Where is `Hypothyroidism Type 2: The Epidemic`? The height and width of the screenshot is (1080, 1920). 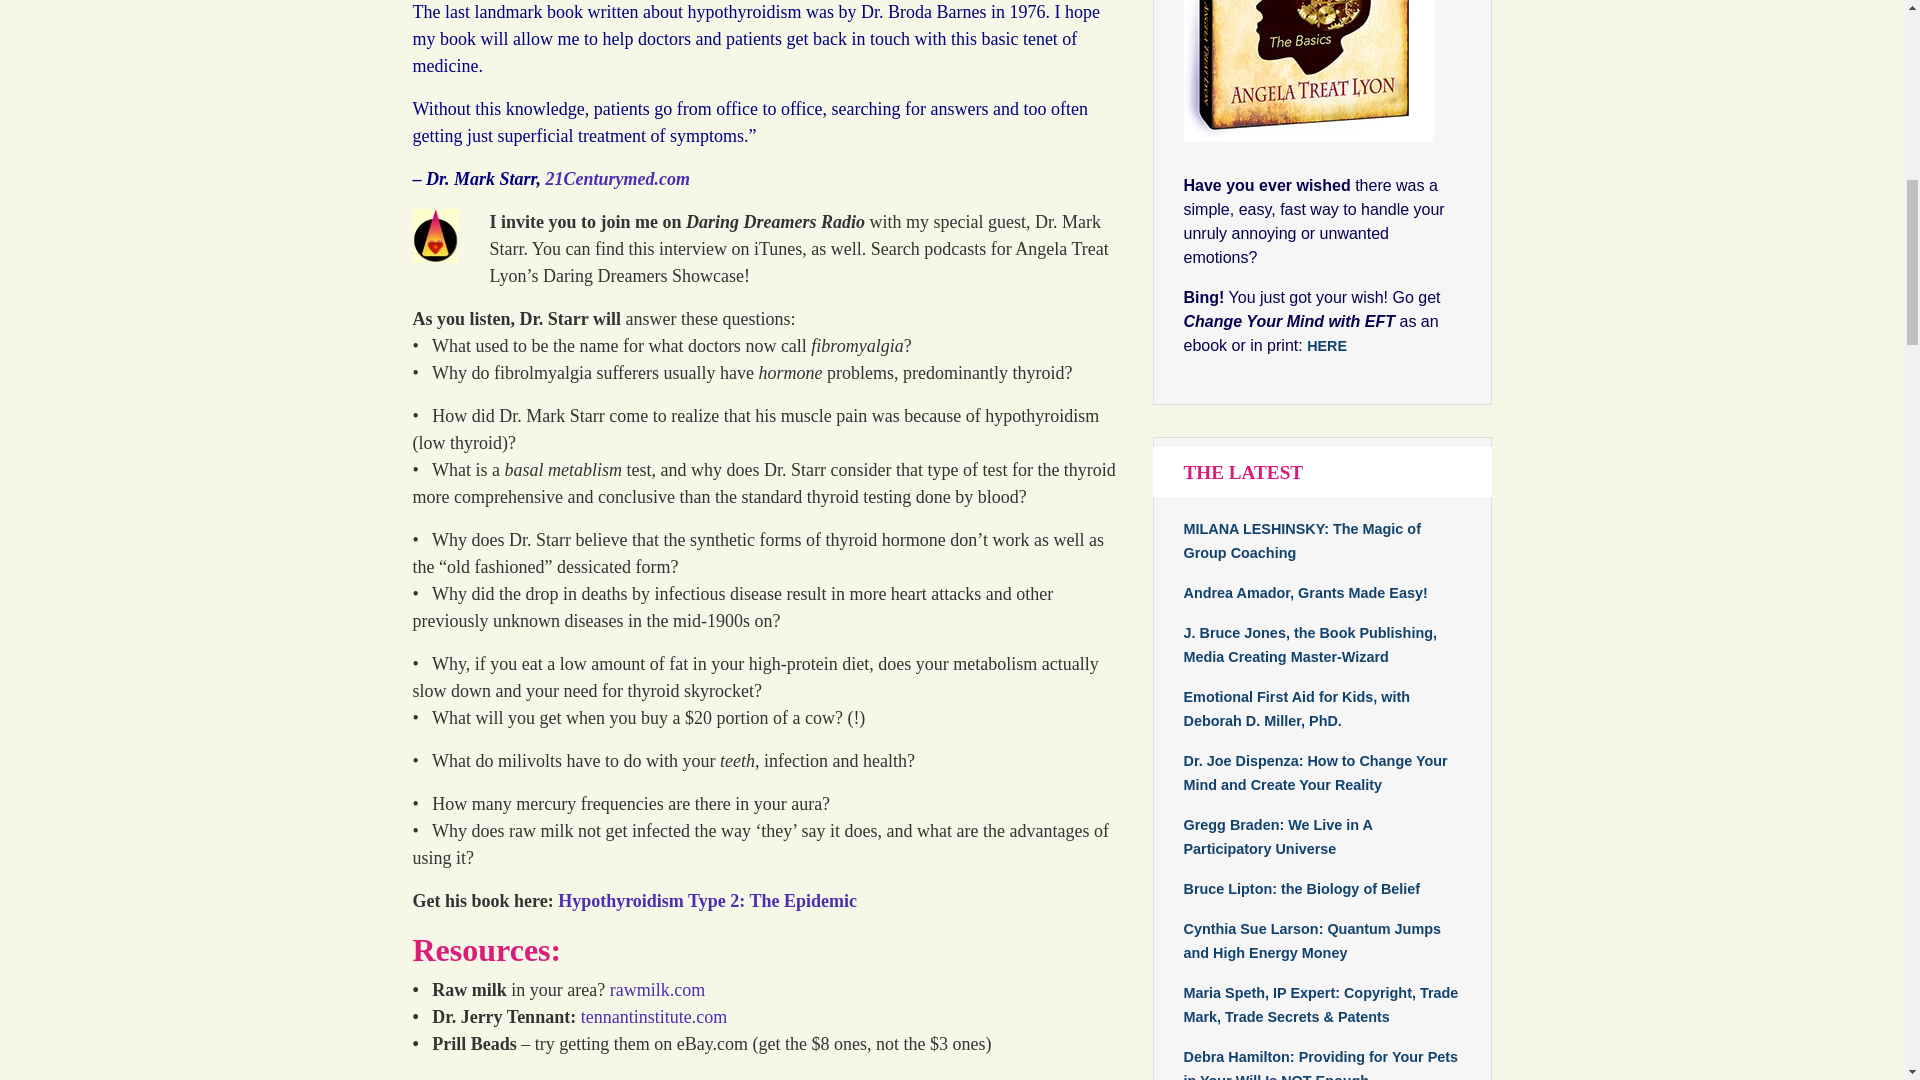 Hypothyroidism Type 2: The Epidemic is located at coordinates (707, 901).